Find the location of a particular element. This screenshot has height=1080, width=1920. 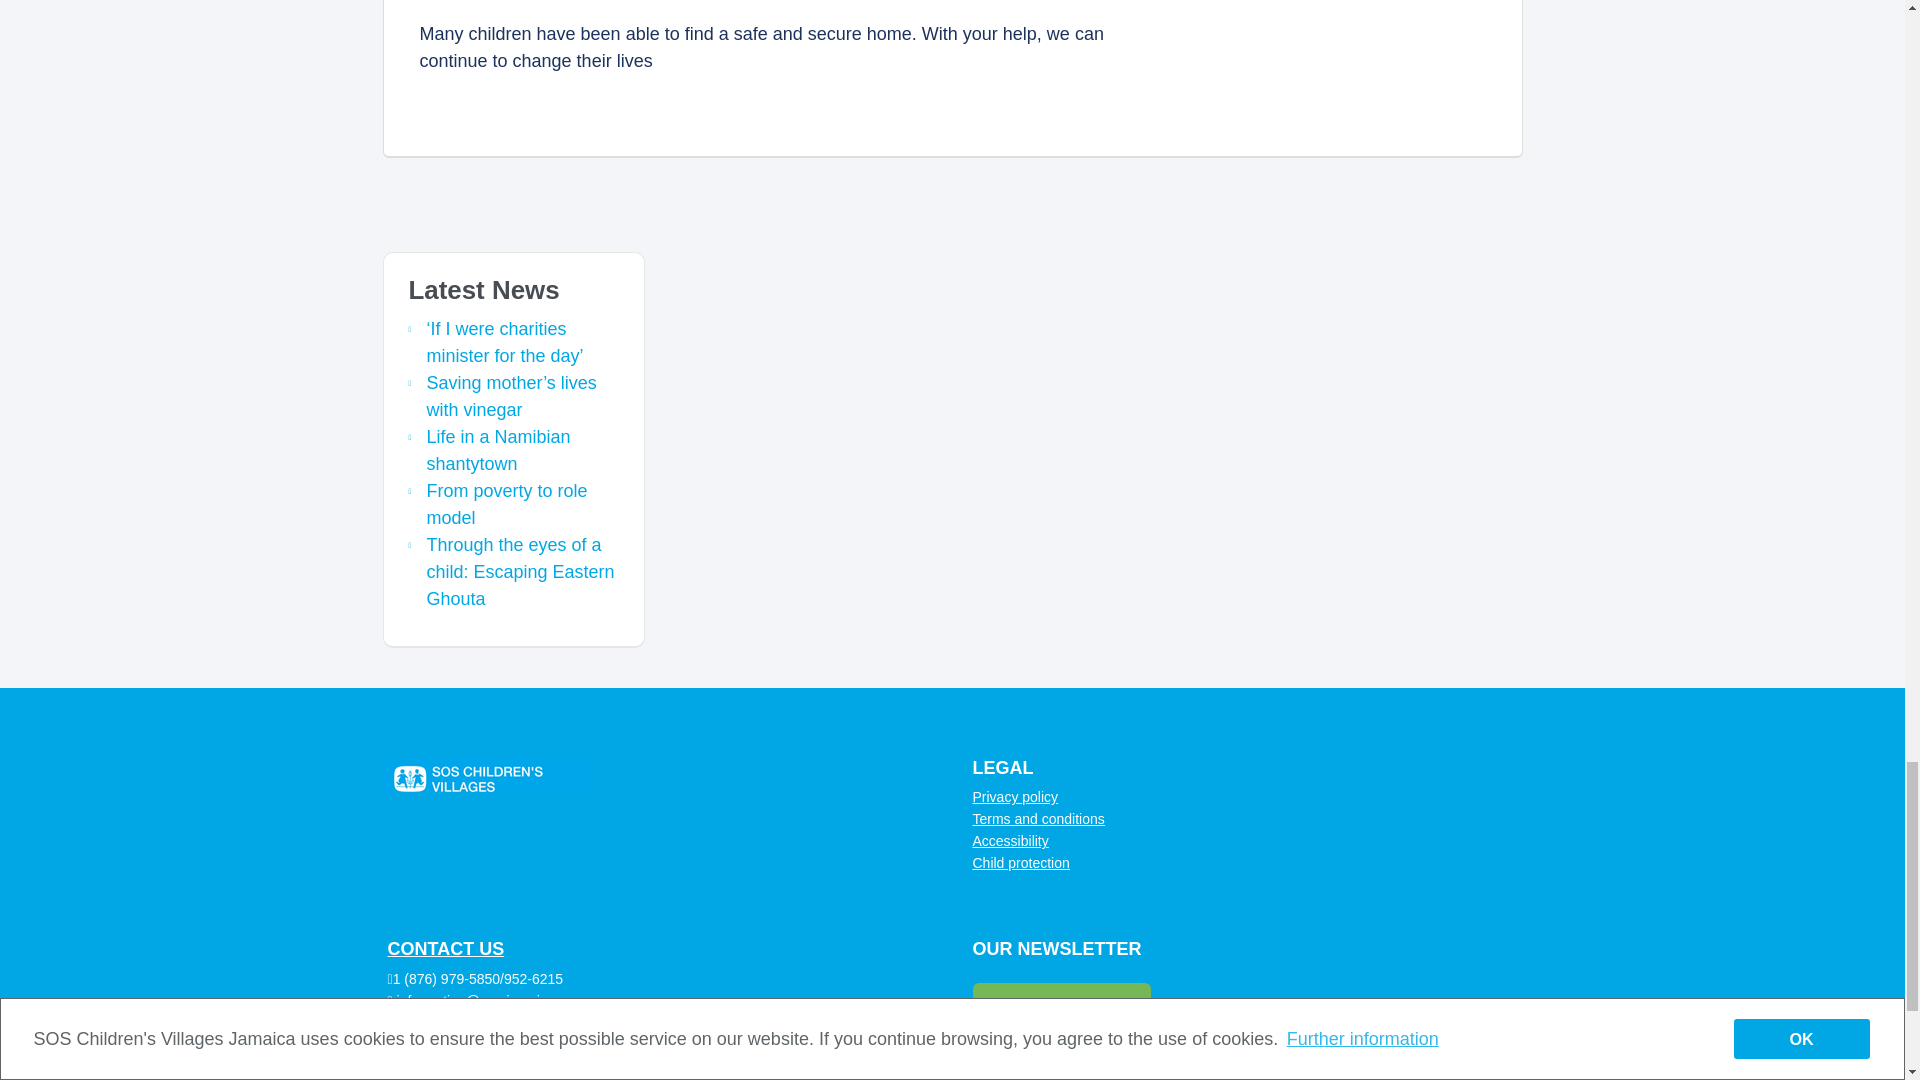

Accessibility is located at coordinates (1010, 840).